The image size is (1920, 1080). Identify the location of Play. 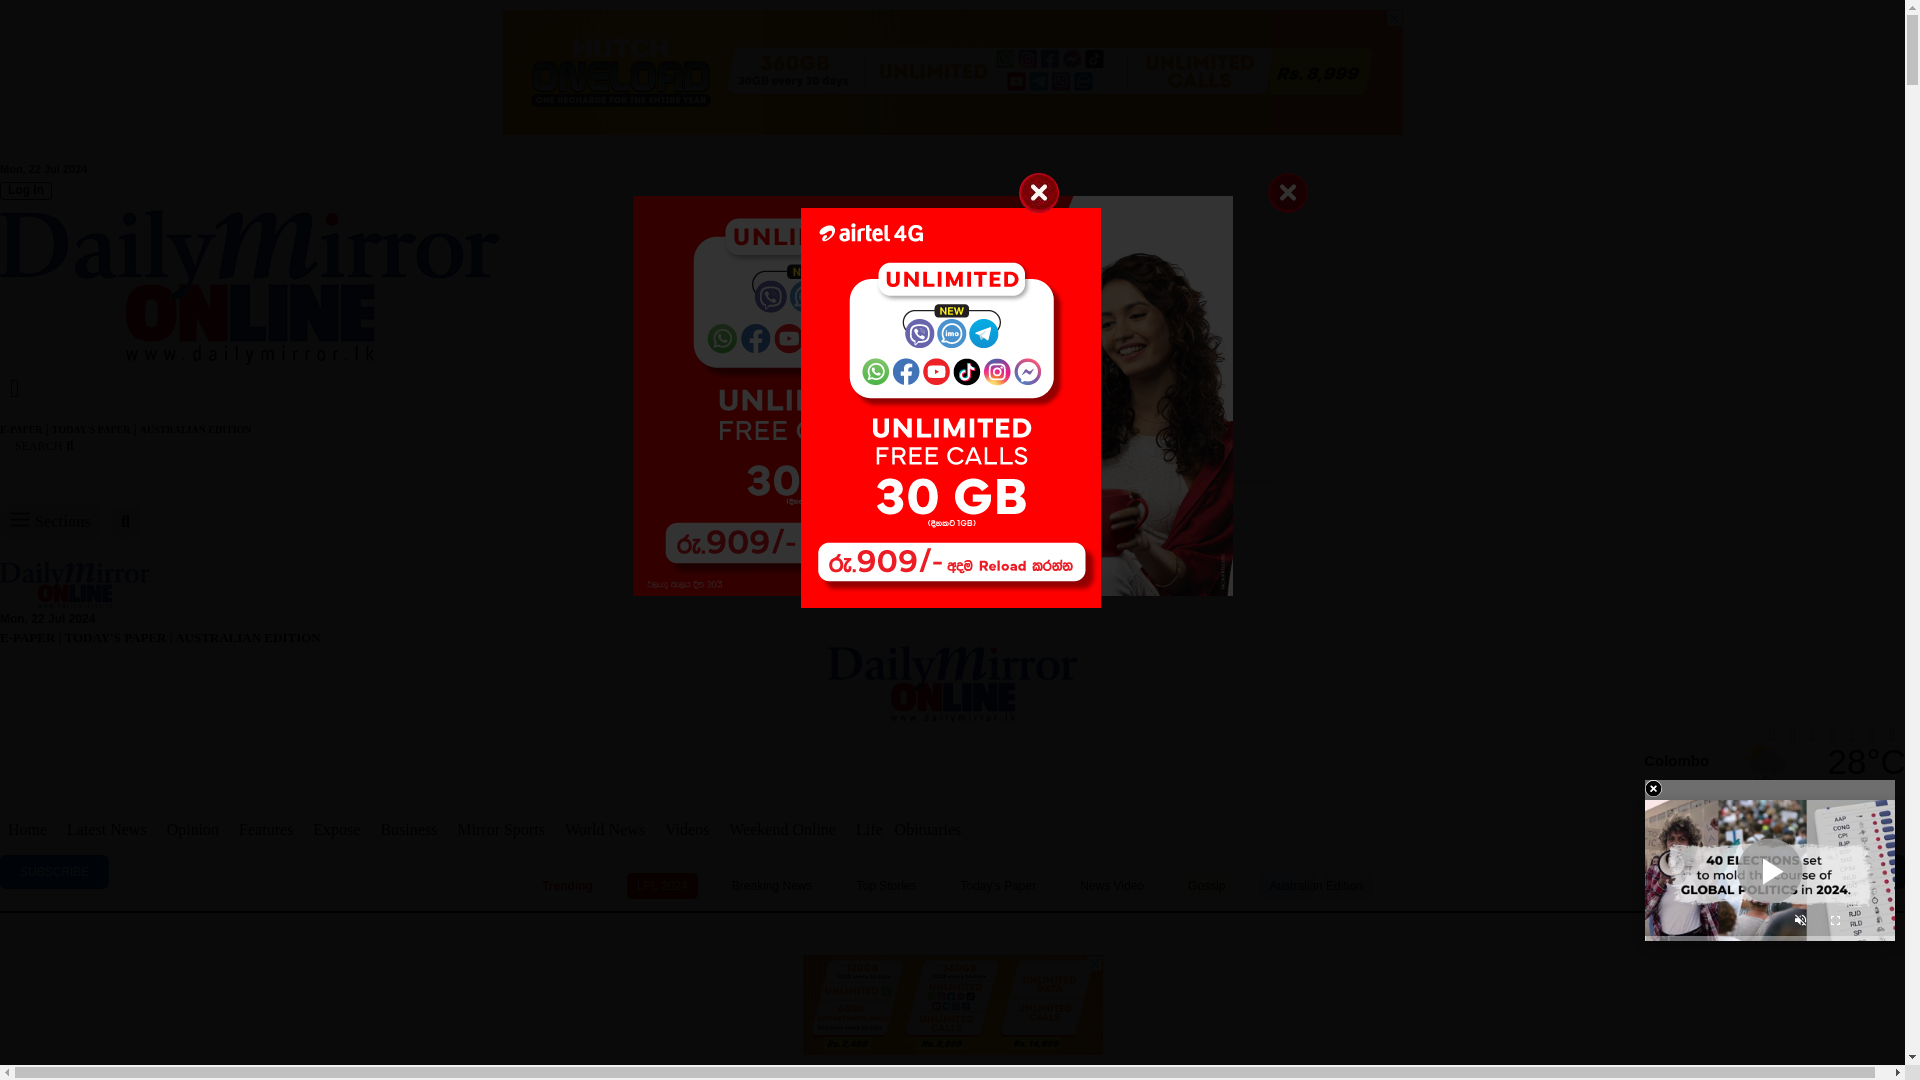
(1770, 870).